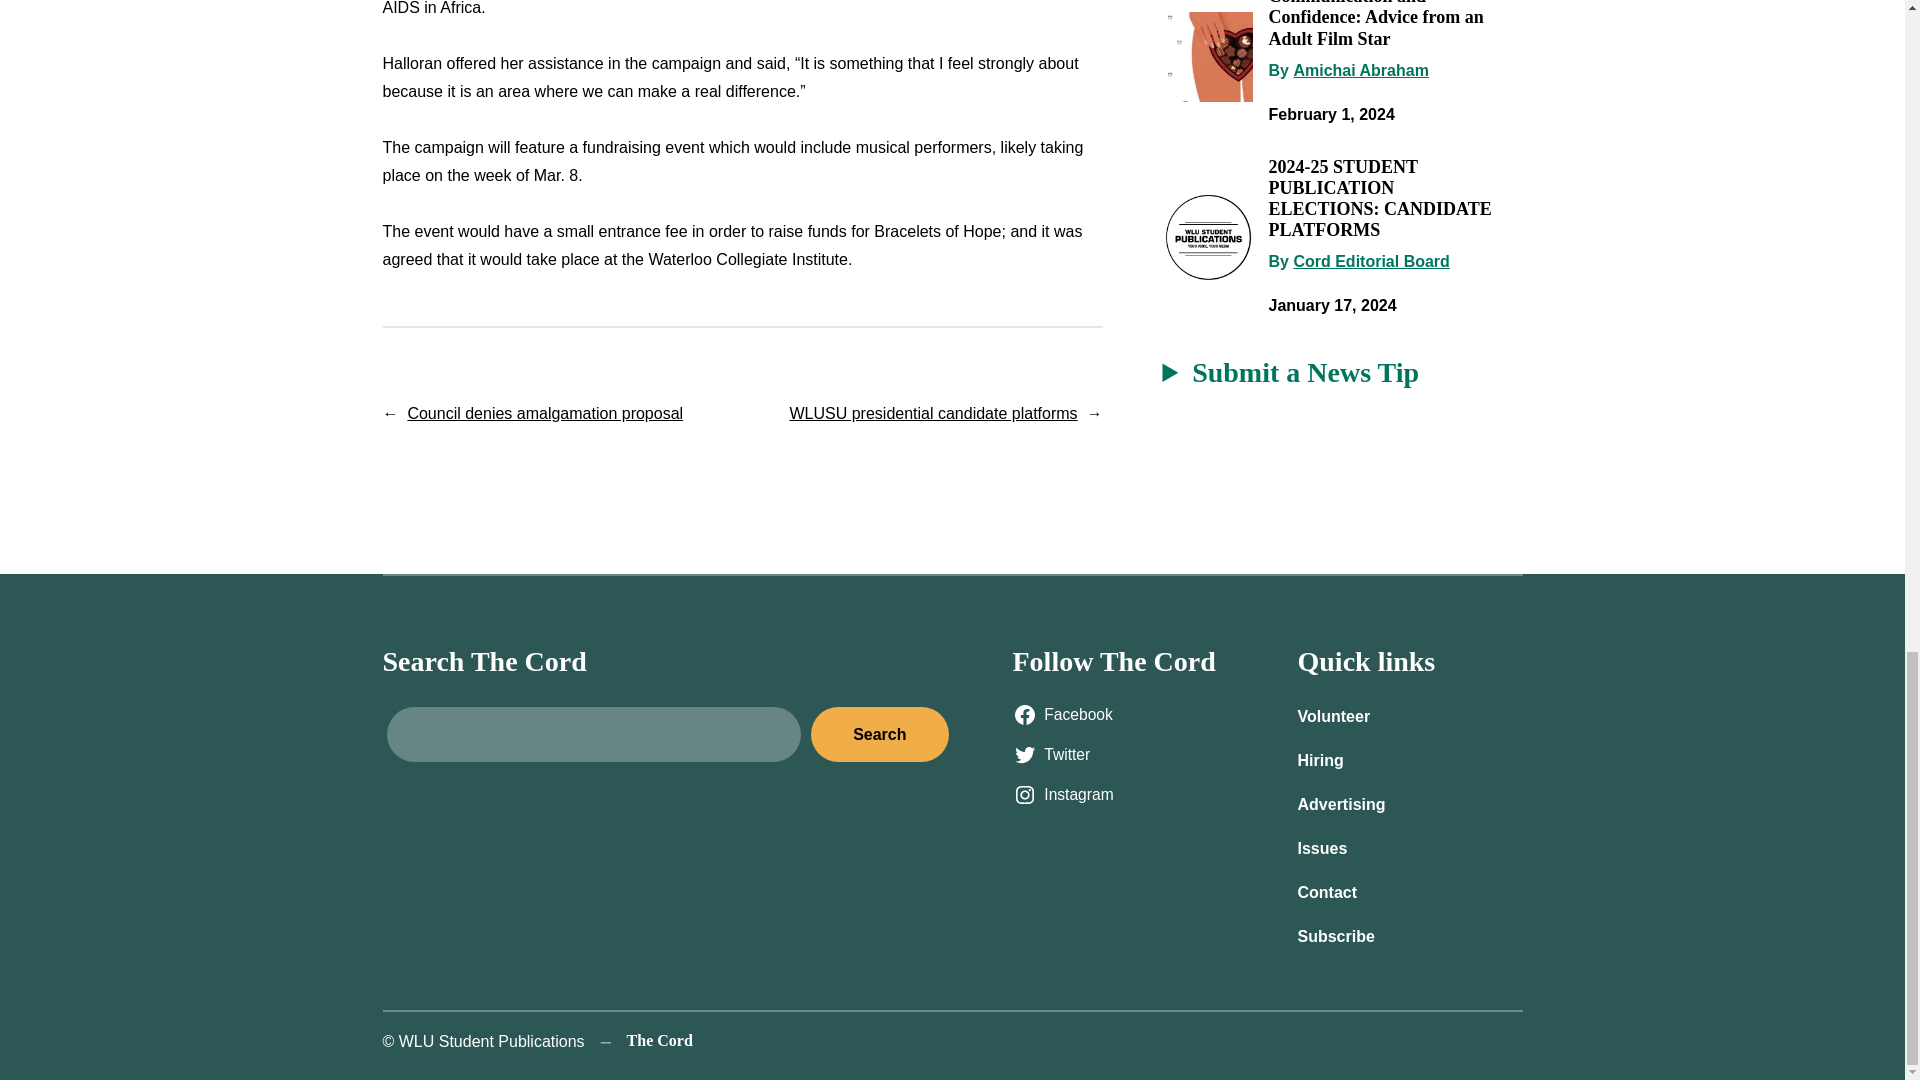 This screenshot has height=1080, width=1920. Describe the element at coordinates (933, 414) in the screenshot. I see `WLUSU presidential candidate platforms` at that location.